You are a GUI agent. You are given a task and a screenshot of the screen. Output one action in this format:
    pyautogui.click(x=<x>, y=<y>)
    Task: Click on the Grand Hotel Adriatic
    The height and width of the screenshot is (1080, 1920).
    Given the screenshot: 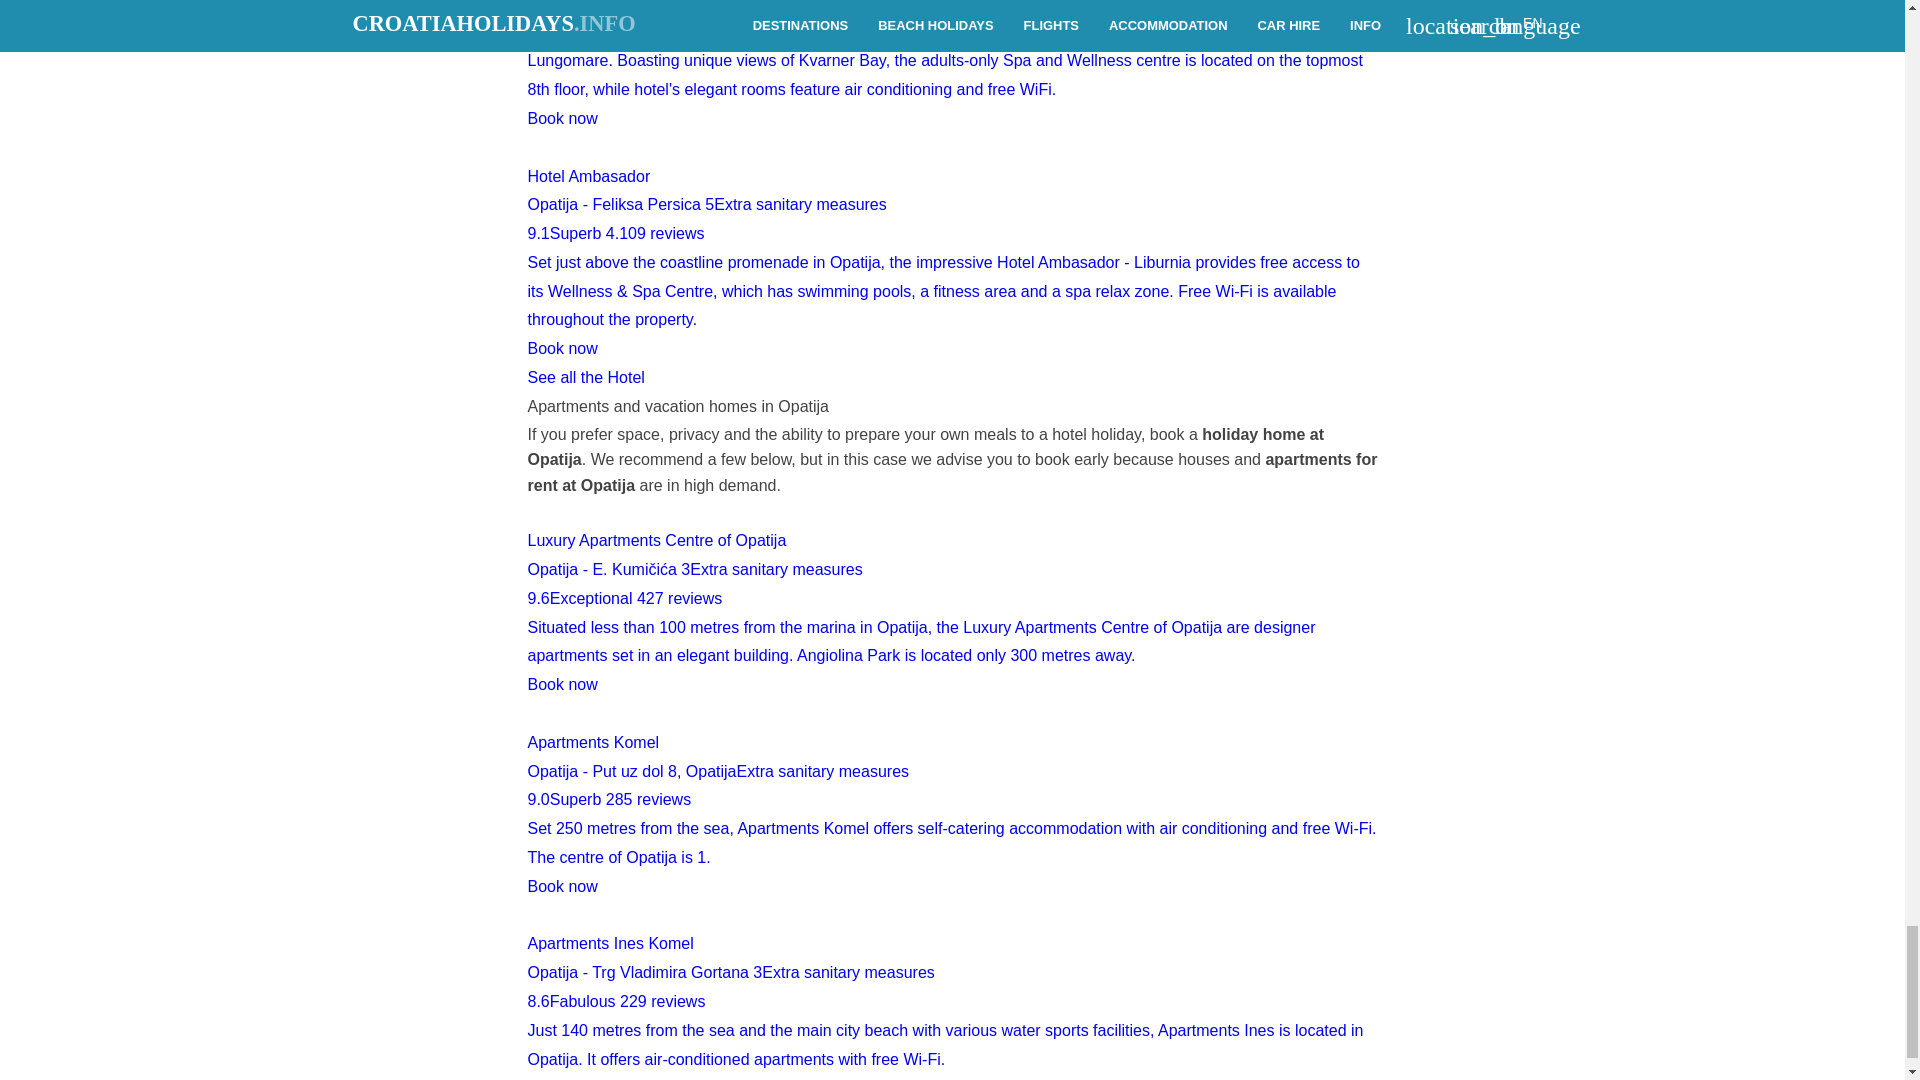 What is the action you would take?
    pyautogui.click(x=953, y=66)
    